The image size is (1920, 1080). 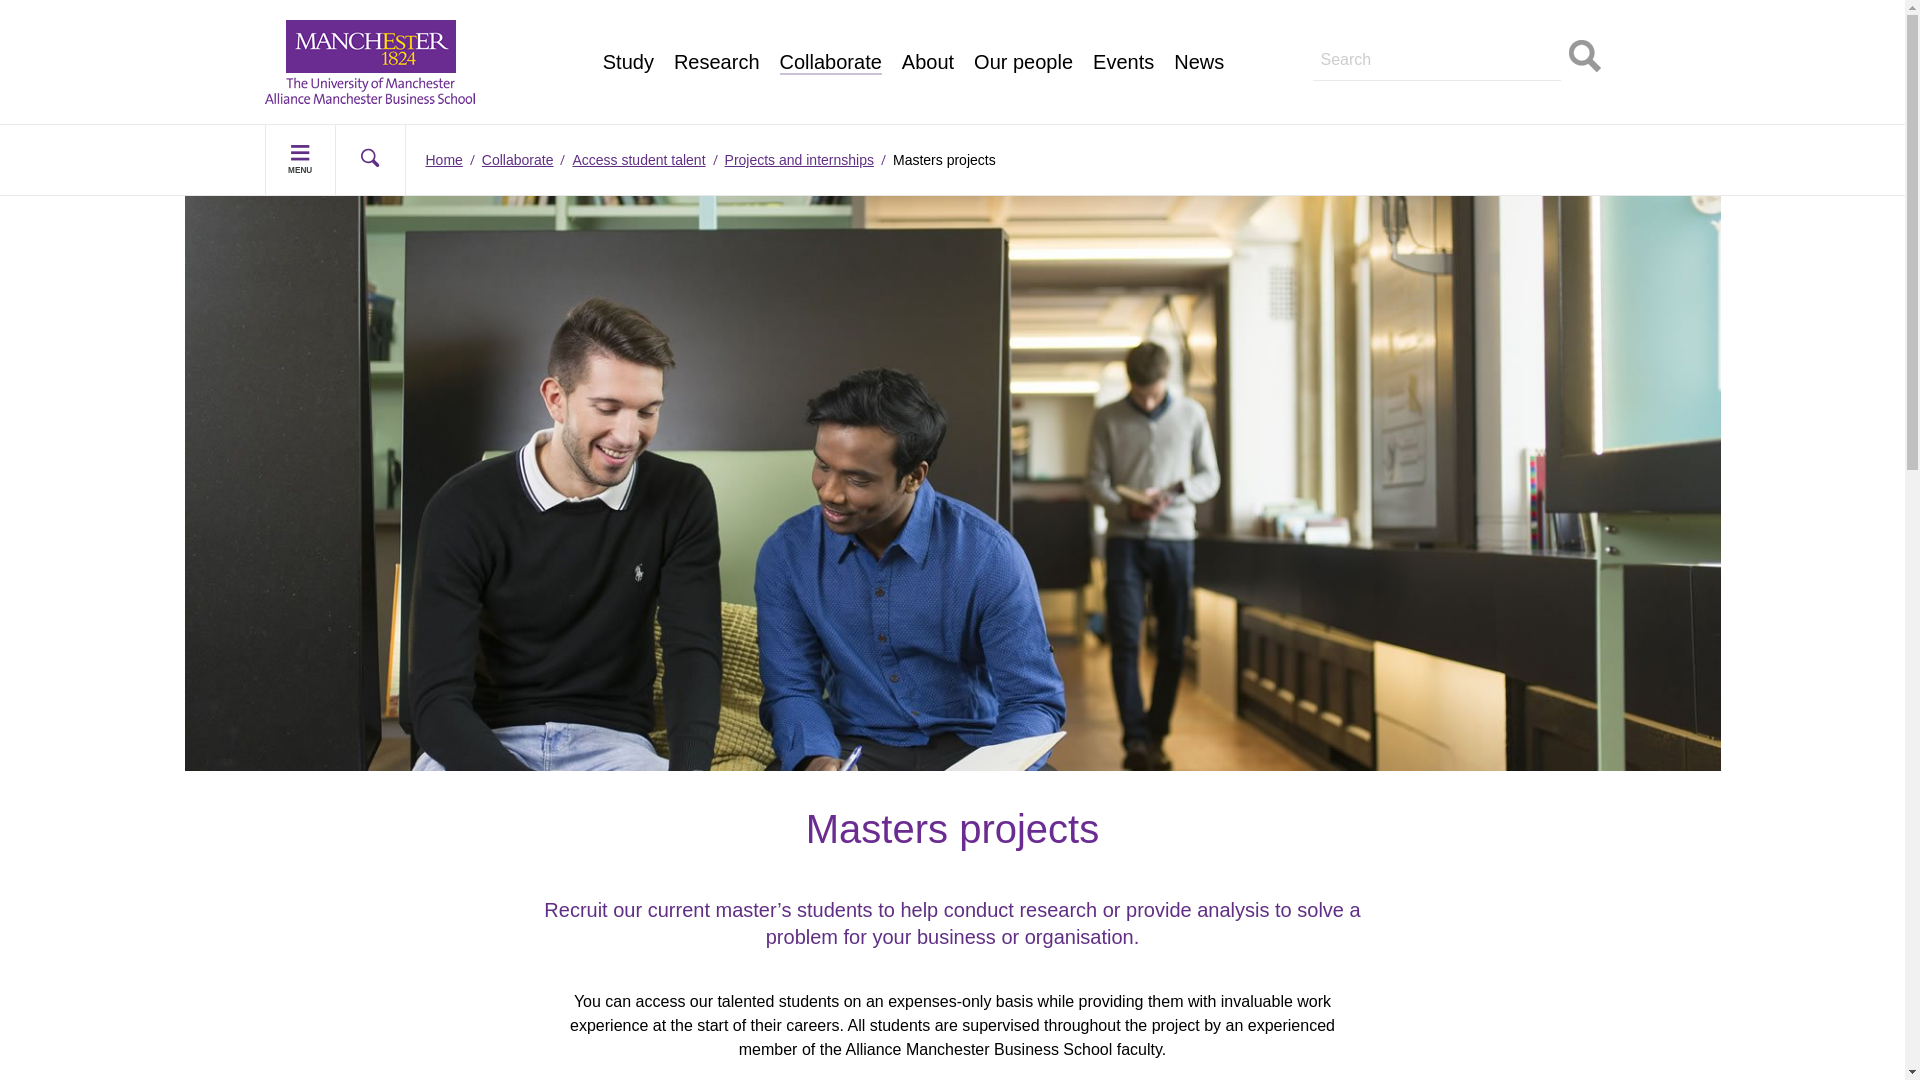 I want to click on Global Executive MBA, so click(x=707, y=24).